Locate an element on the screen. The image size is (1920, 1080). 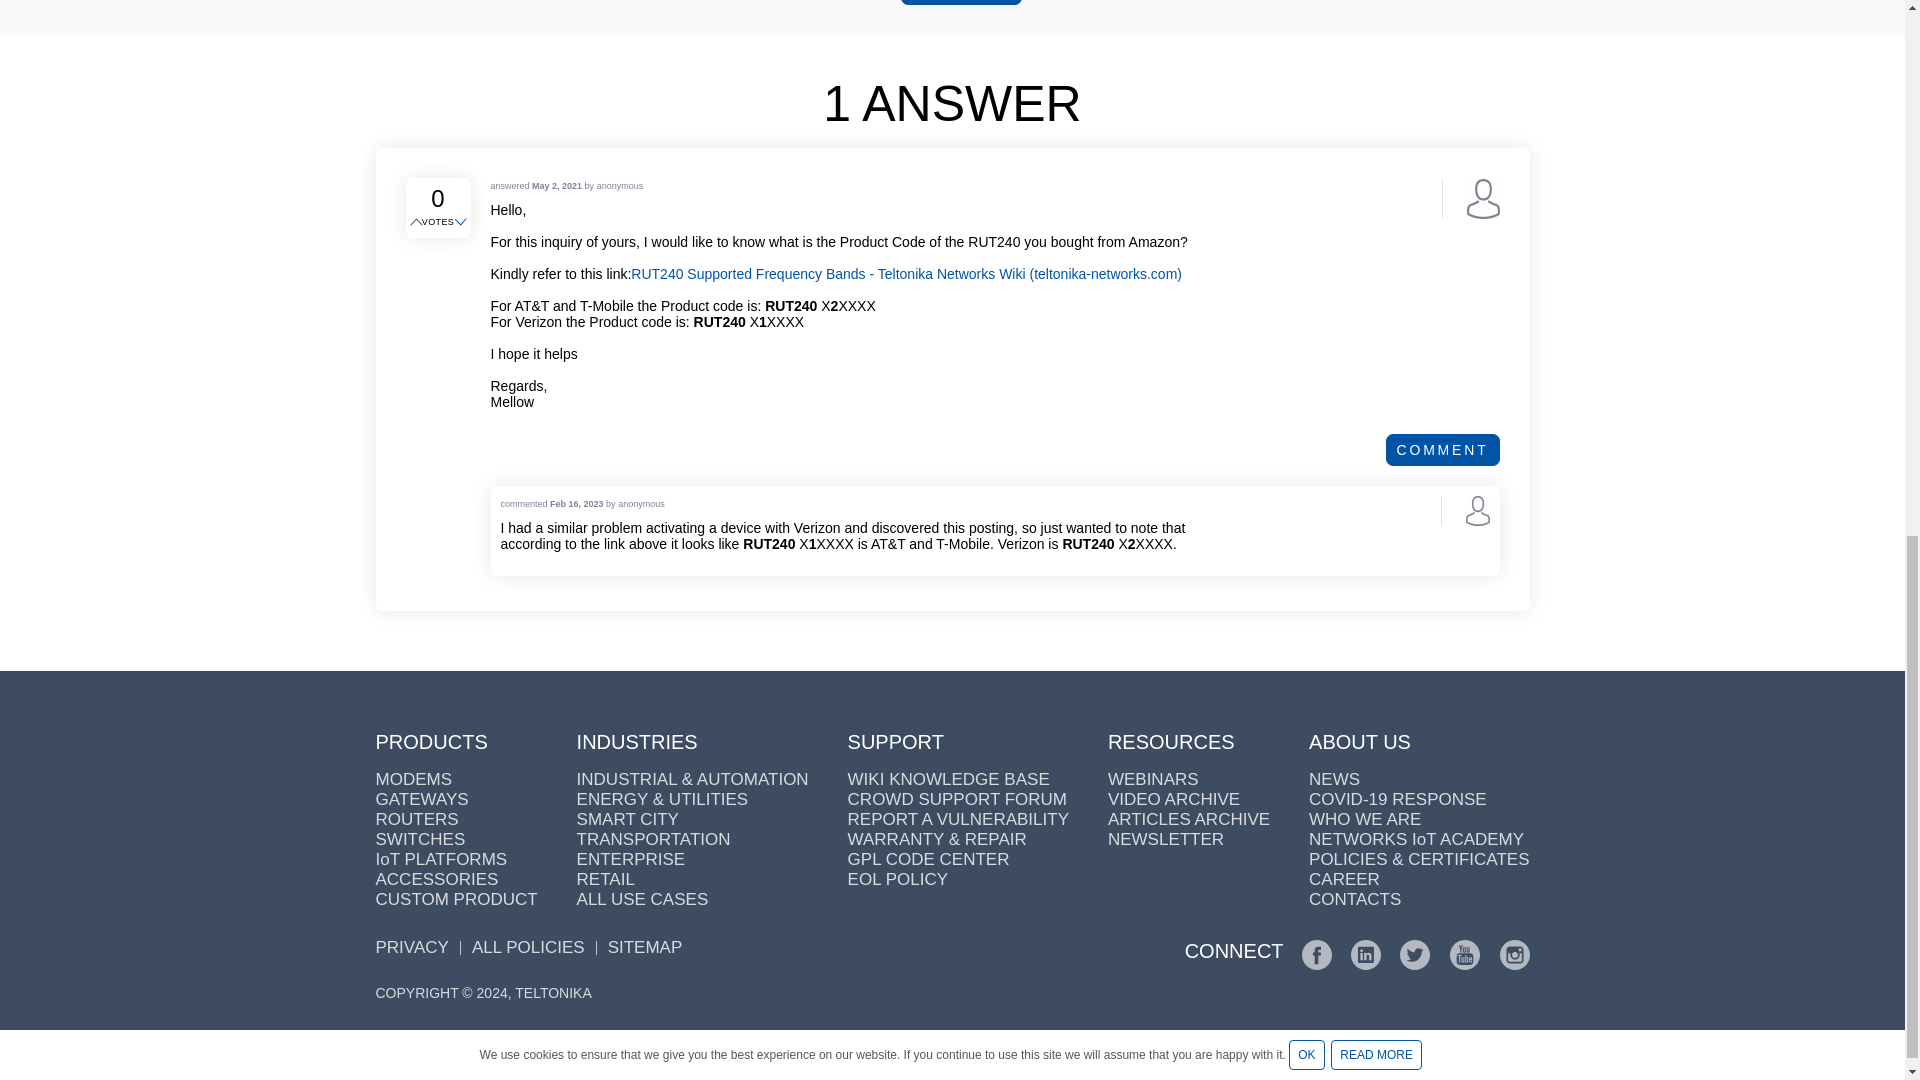
answer is located at coordinates (960, 2).